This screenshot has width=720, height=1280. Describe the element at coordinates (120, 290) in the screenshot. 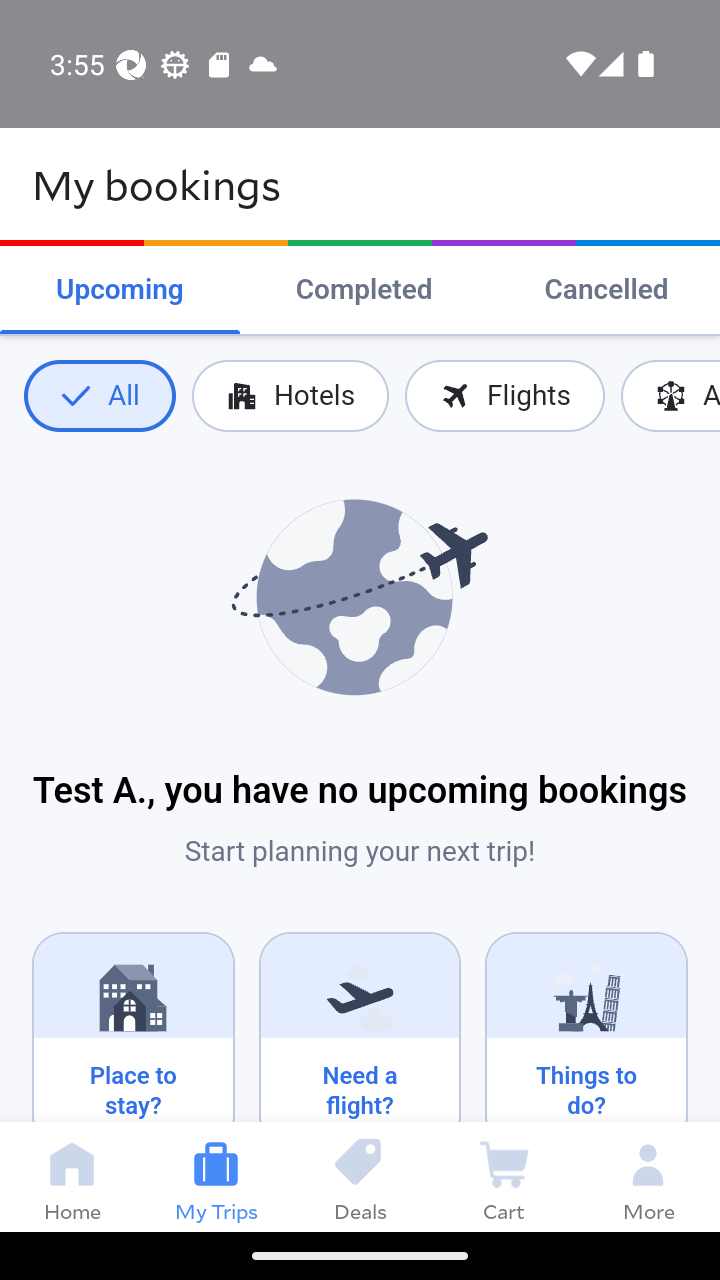

I see `Upcoming` at that location.